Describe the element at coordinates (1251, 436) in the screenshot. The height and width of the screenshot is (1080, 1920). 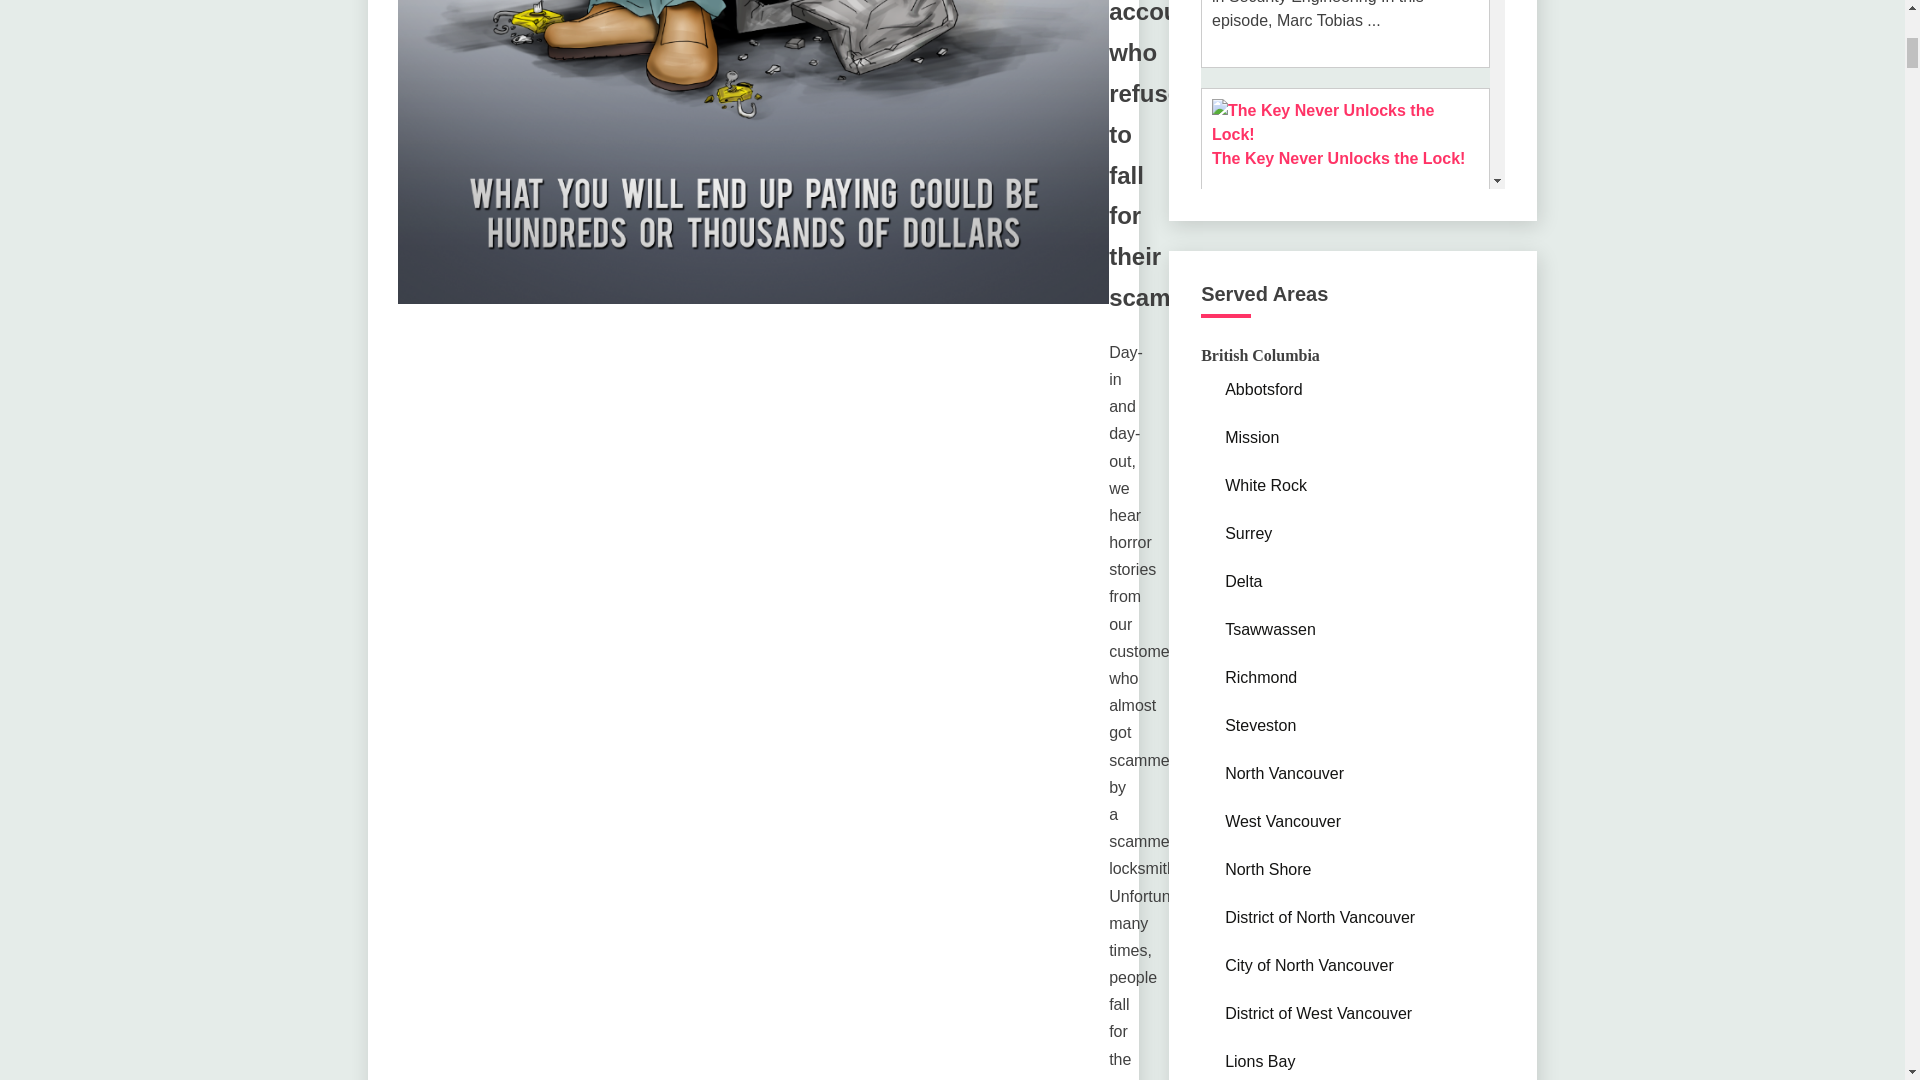
I see `Mission` at that location.